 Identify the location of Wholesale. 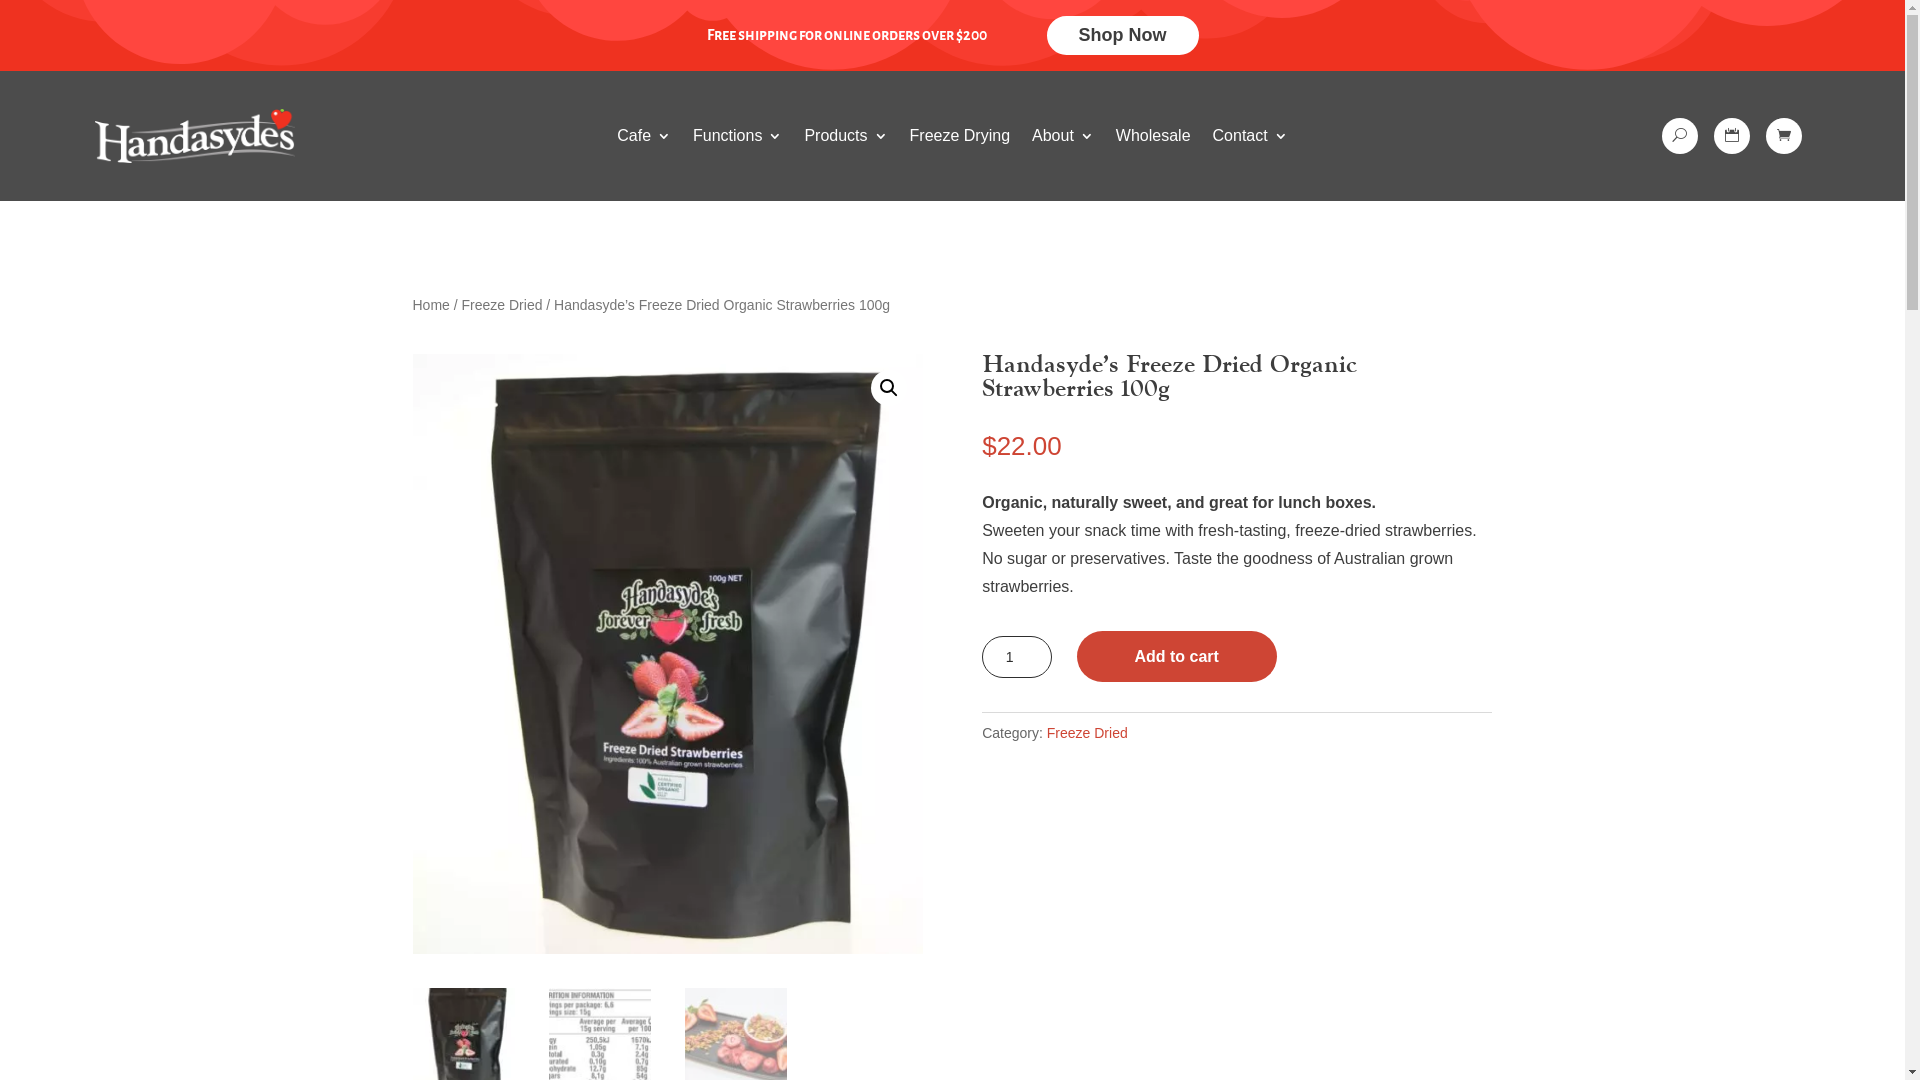
(1154, 140).